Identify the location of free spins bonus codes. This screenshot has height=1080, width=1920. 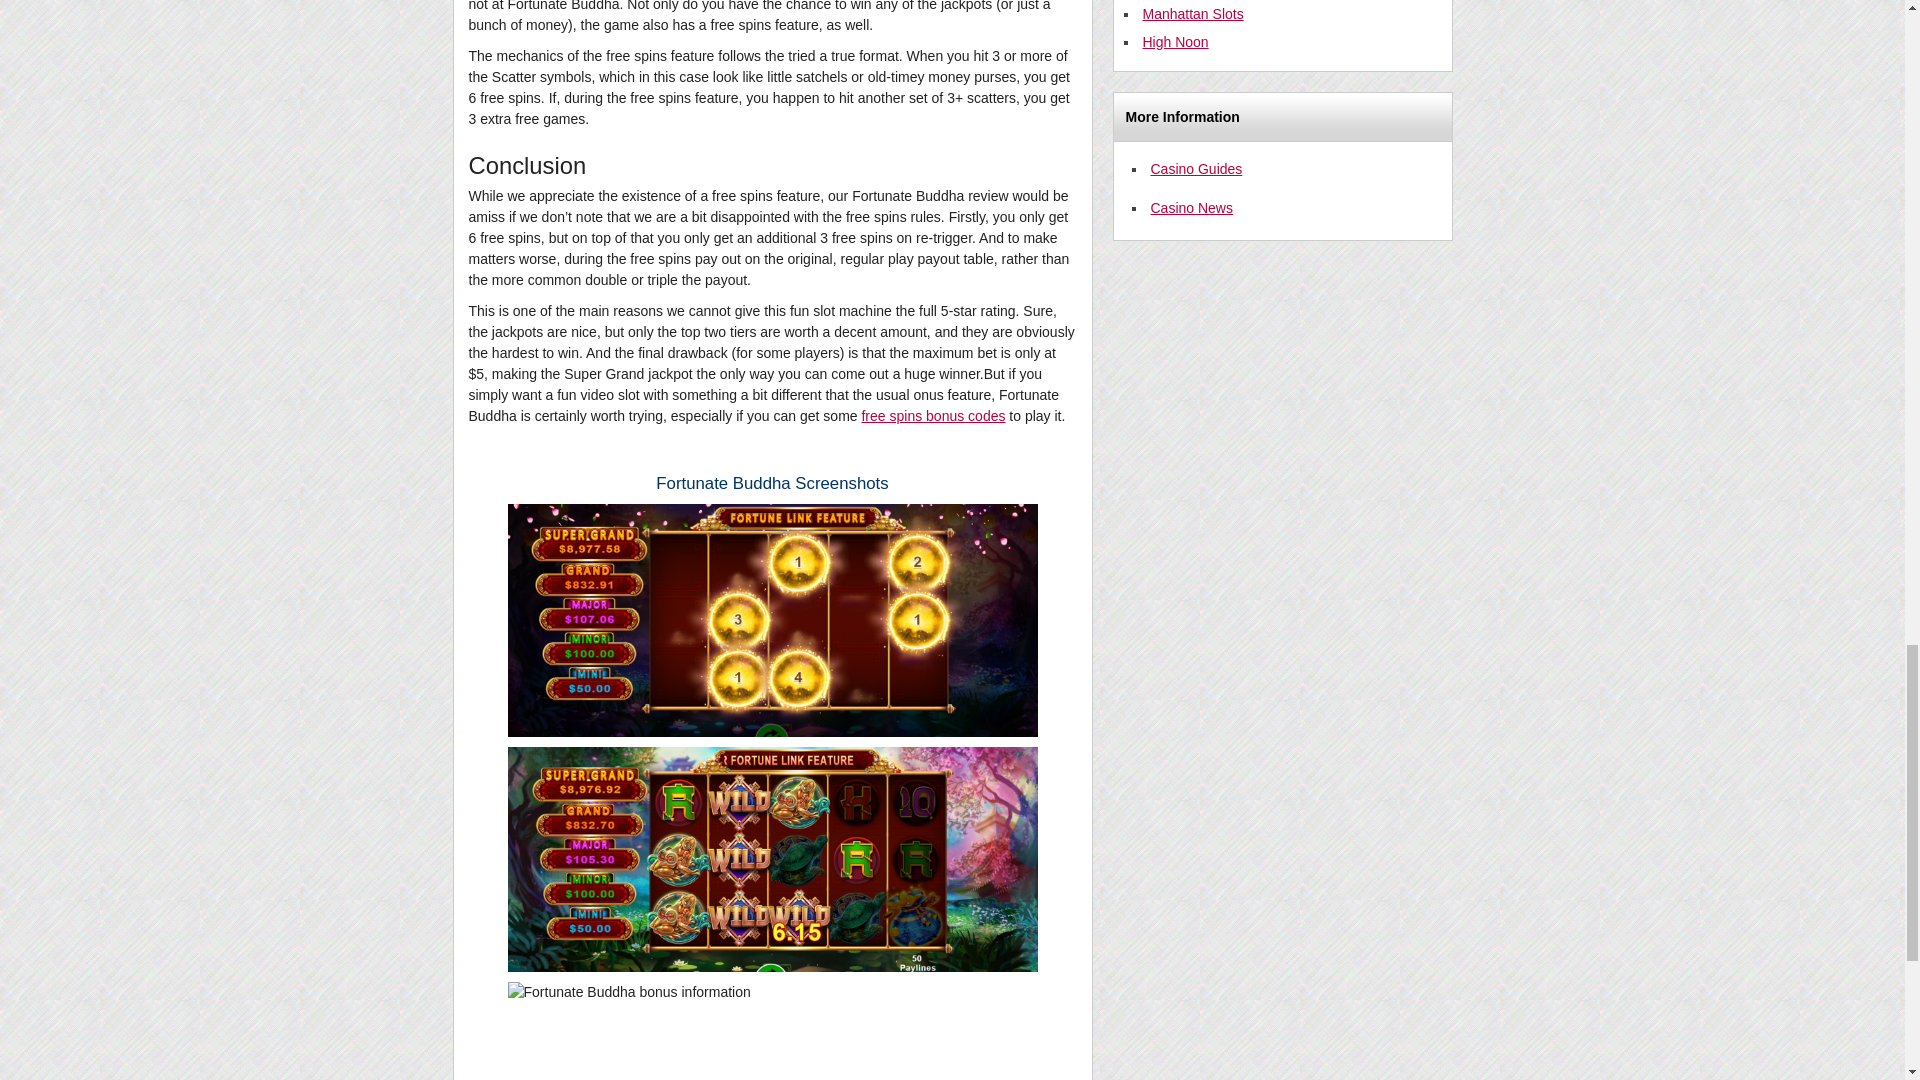
(932, 416).